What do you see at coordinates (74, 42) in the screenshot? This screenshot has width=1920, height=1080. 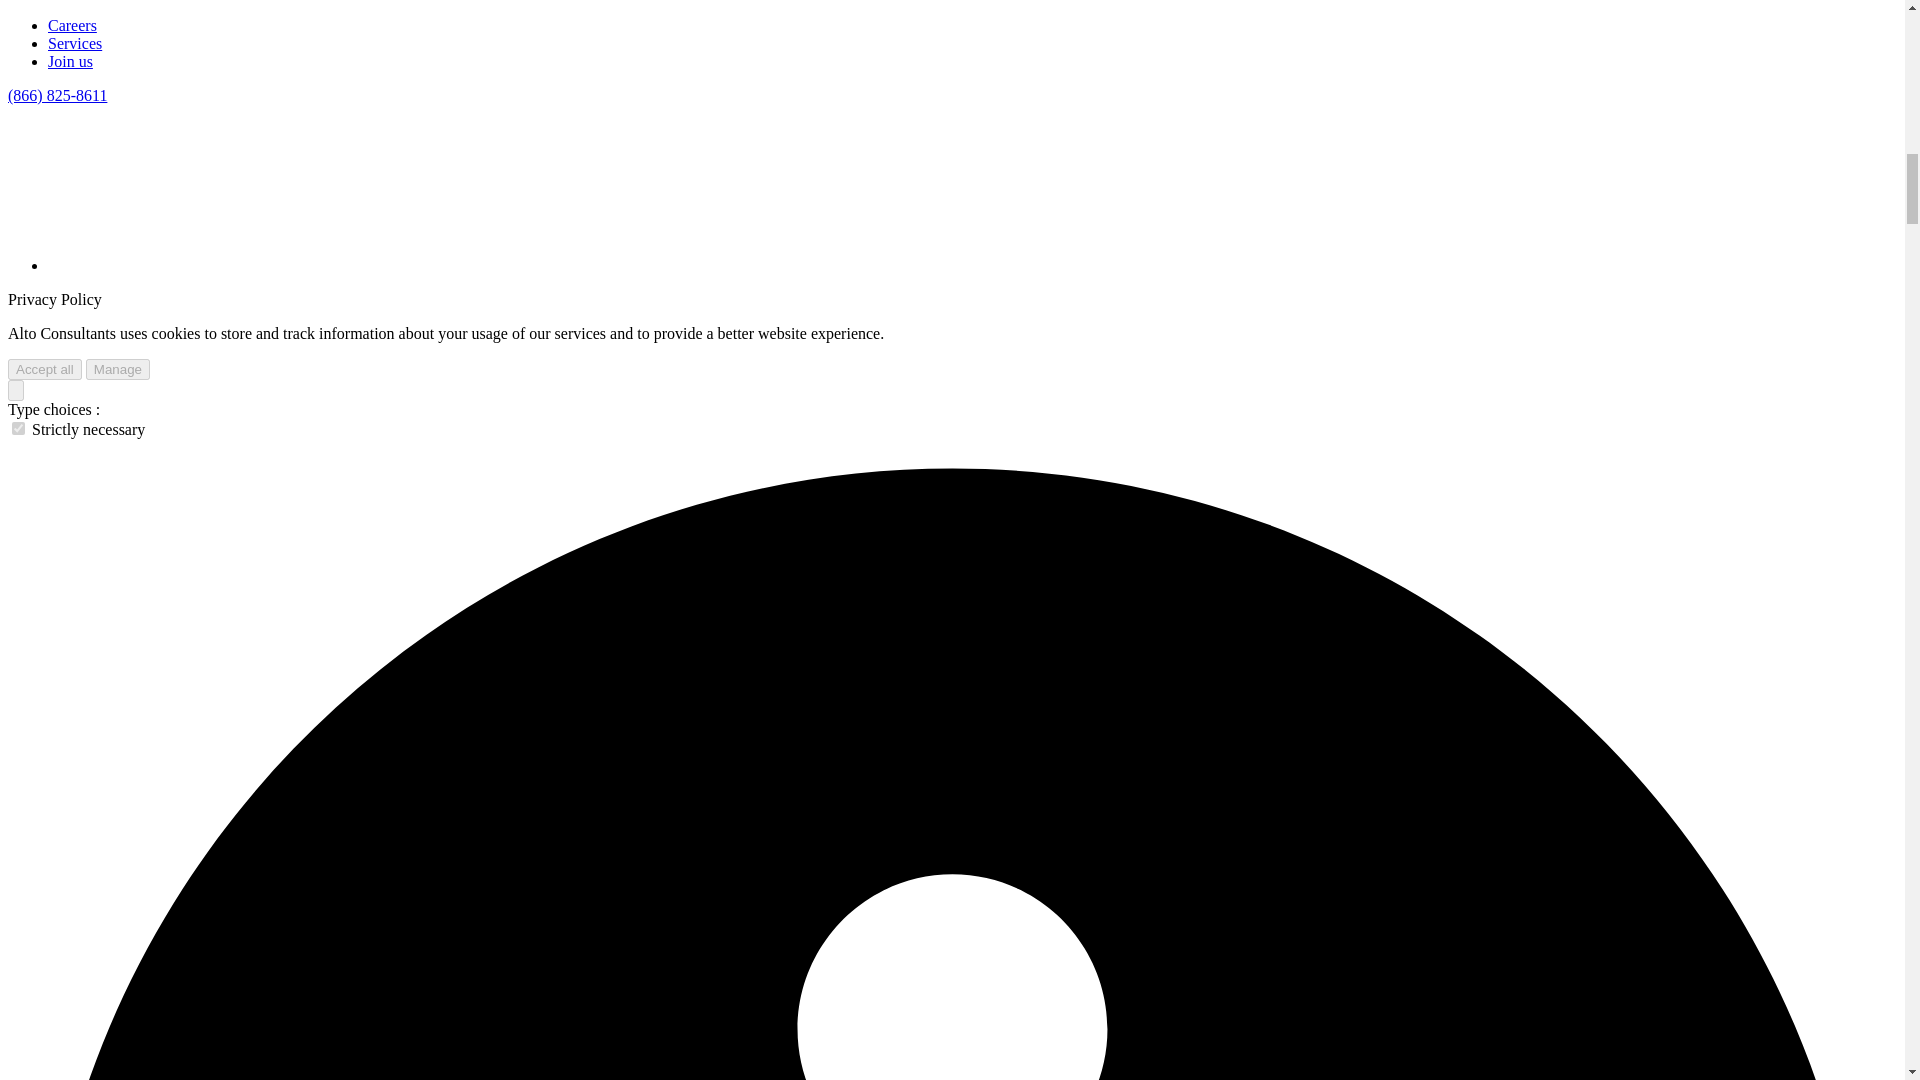 I see `Services` at bounding box center [74, 42].